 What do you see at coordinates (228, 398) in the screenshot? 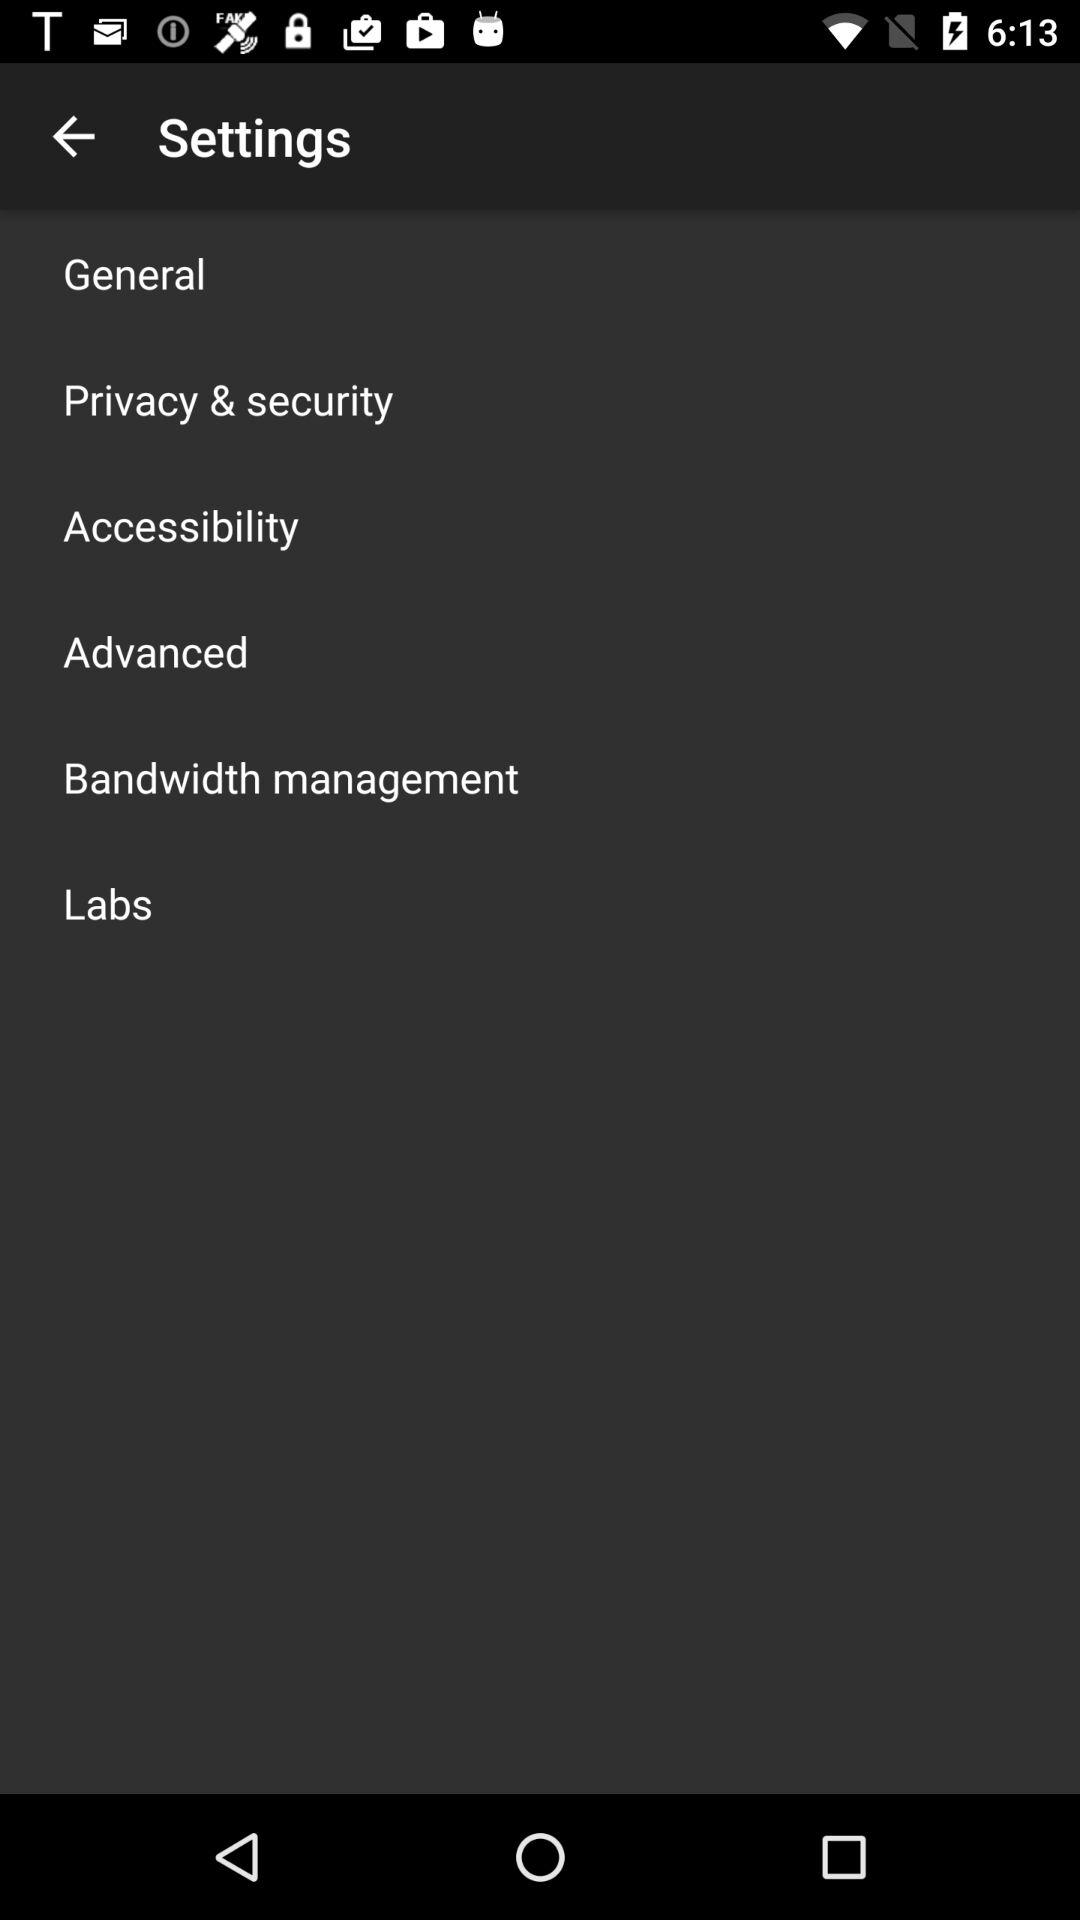
I see `scroll to privacy & security` at bounding box center [228, 398].